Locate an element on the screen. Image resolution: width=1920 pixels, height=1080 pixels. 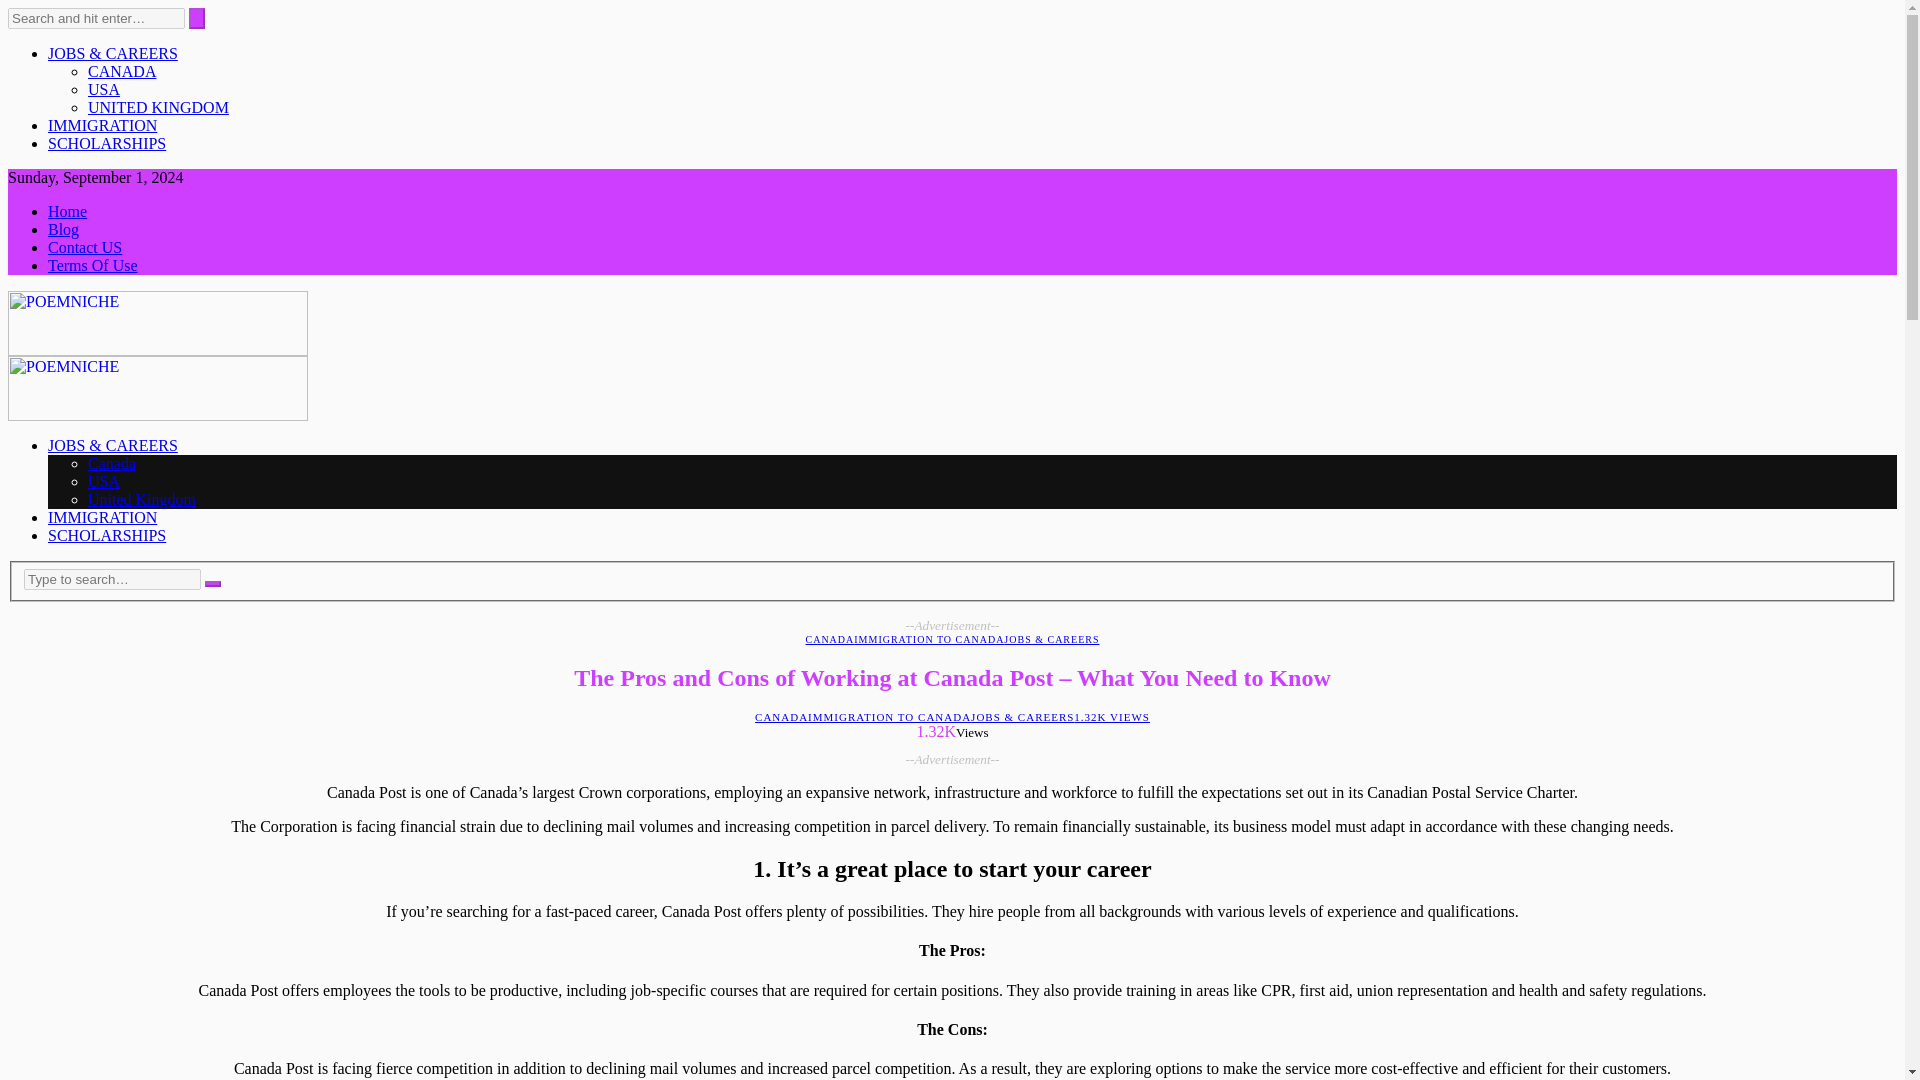
POEMNICHE is located at coordinates (157, 416).